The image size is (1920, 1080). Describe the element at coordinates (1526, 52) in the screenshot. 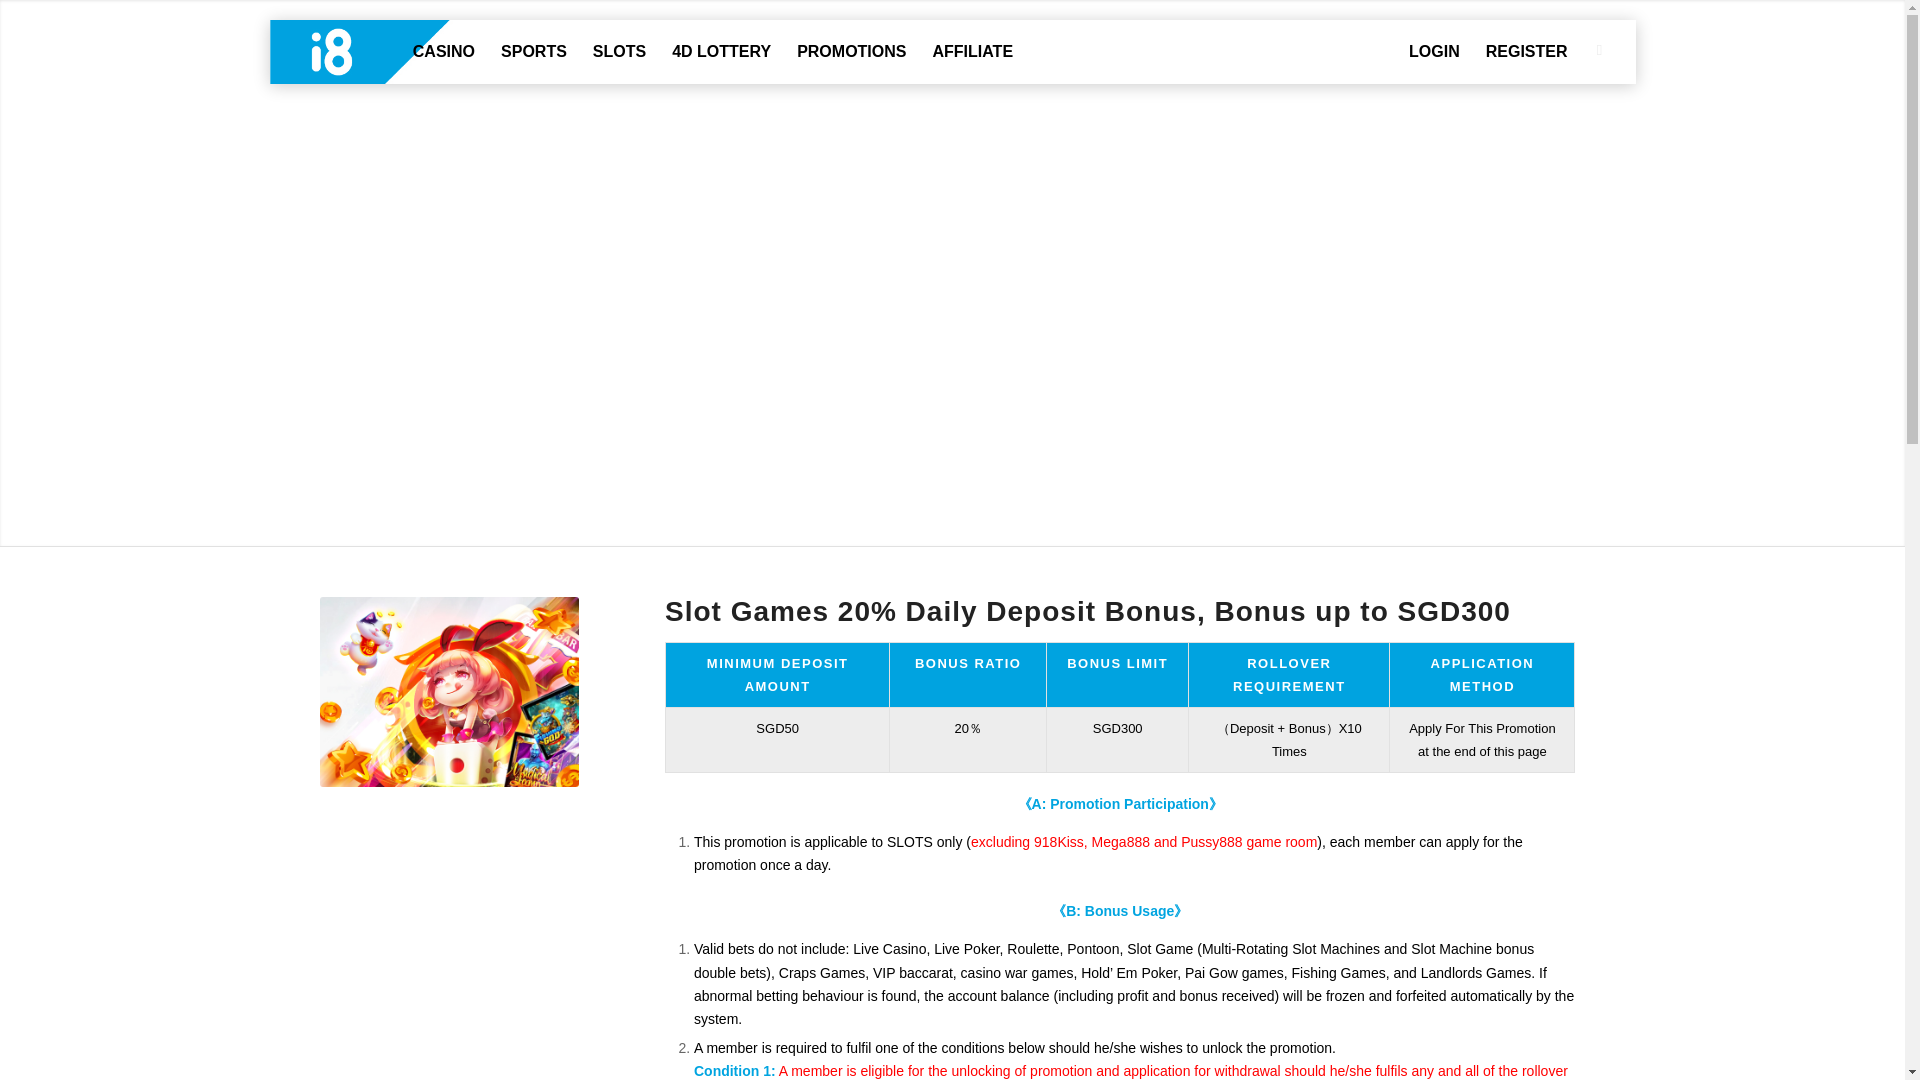

I see `REGISTER` at that location.